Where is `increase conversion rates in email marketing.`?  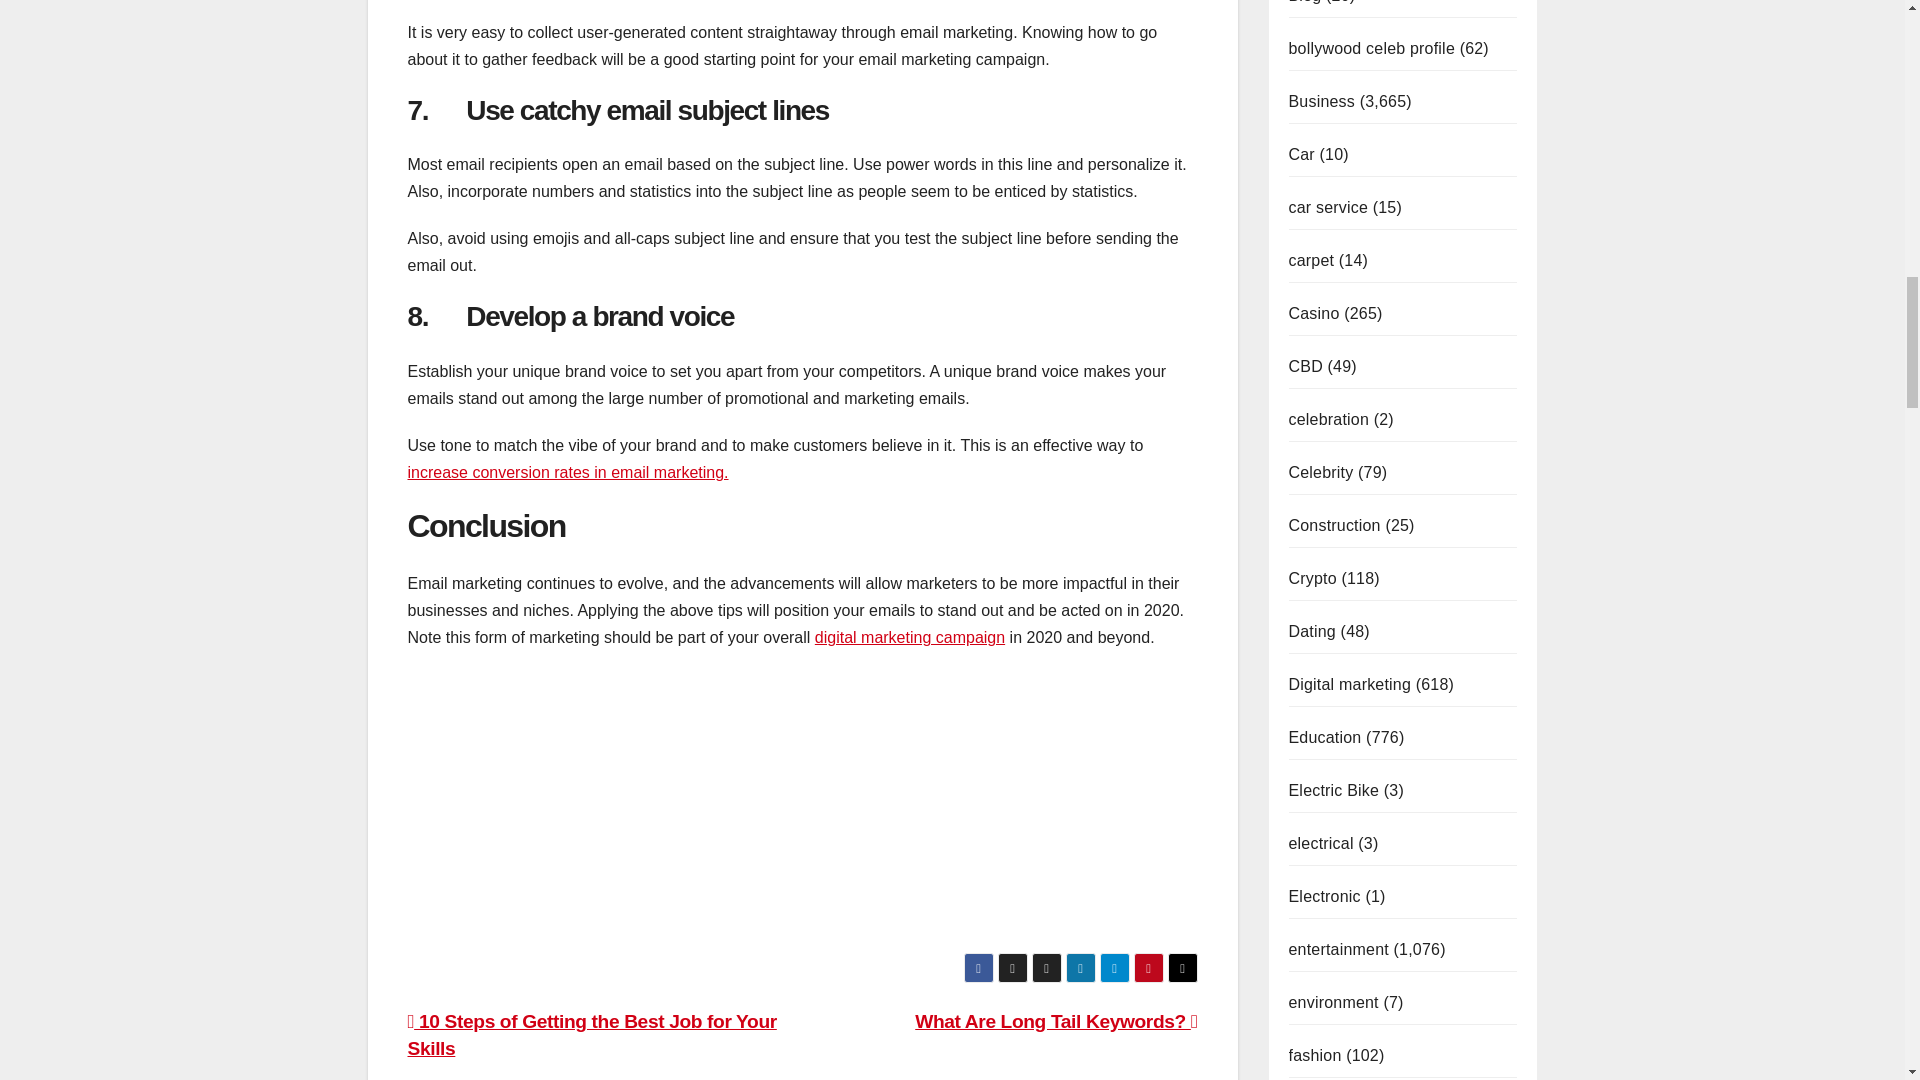 increase conversion rates in email marketing. is located at coordinates (568, 472).